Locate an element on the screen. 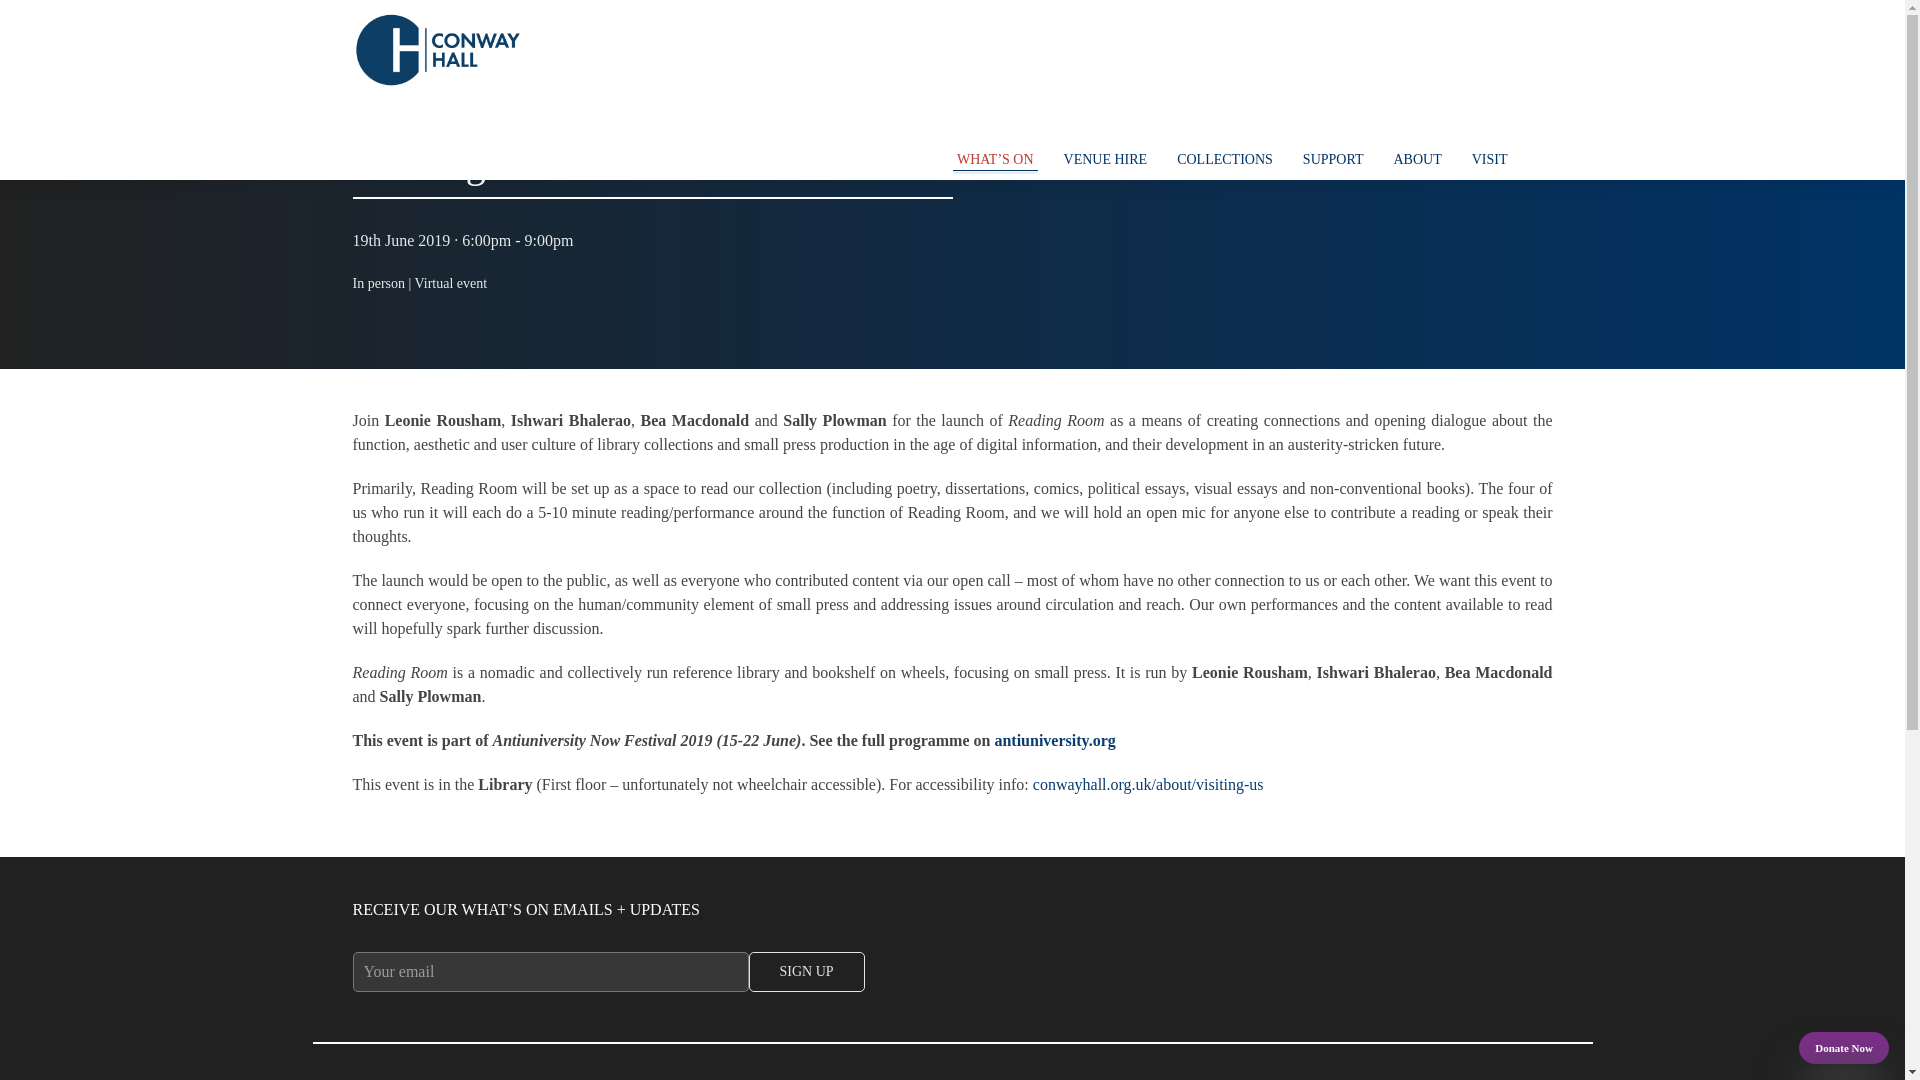  SUPPORT is located at coordinates (1333, 160).